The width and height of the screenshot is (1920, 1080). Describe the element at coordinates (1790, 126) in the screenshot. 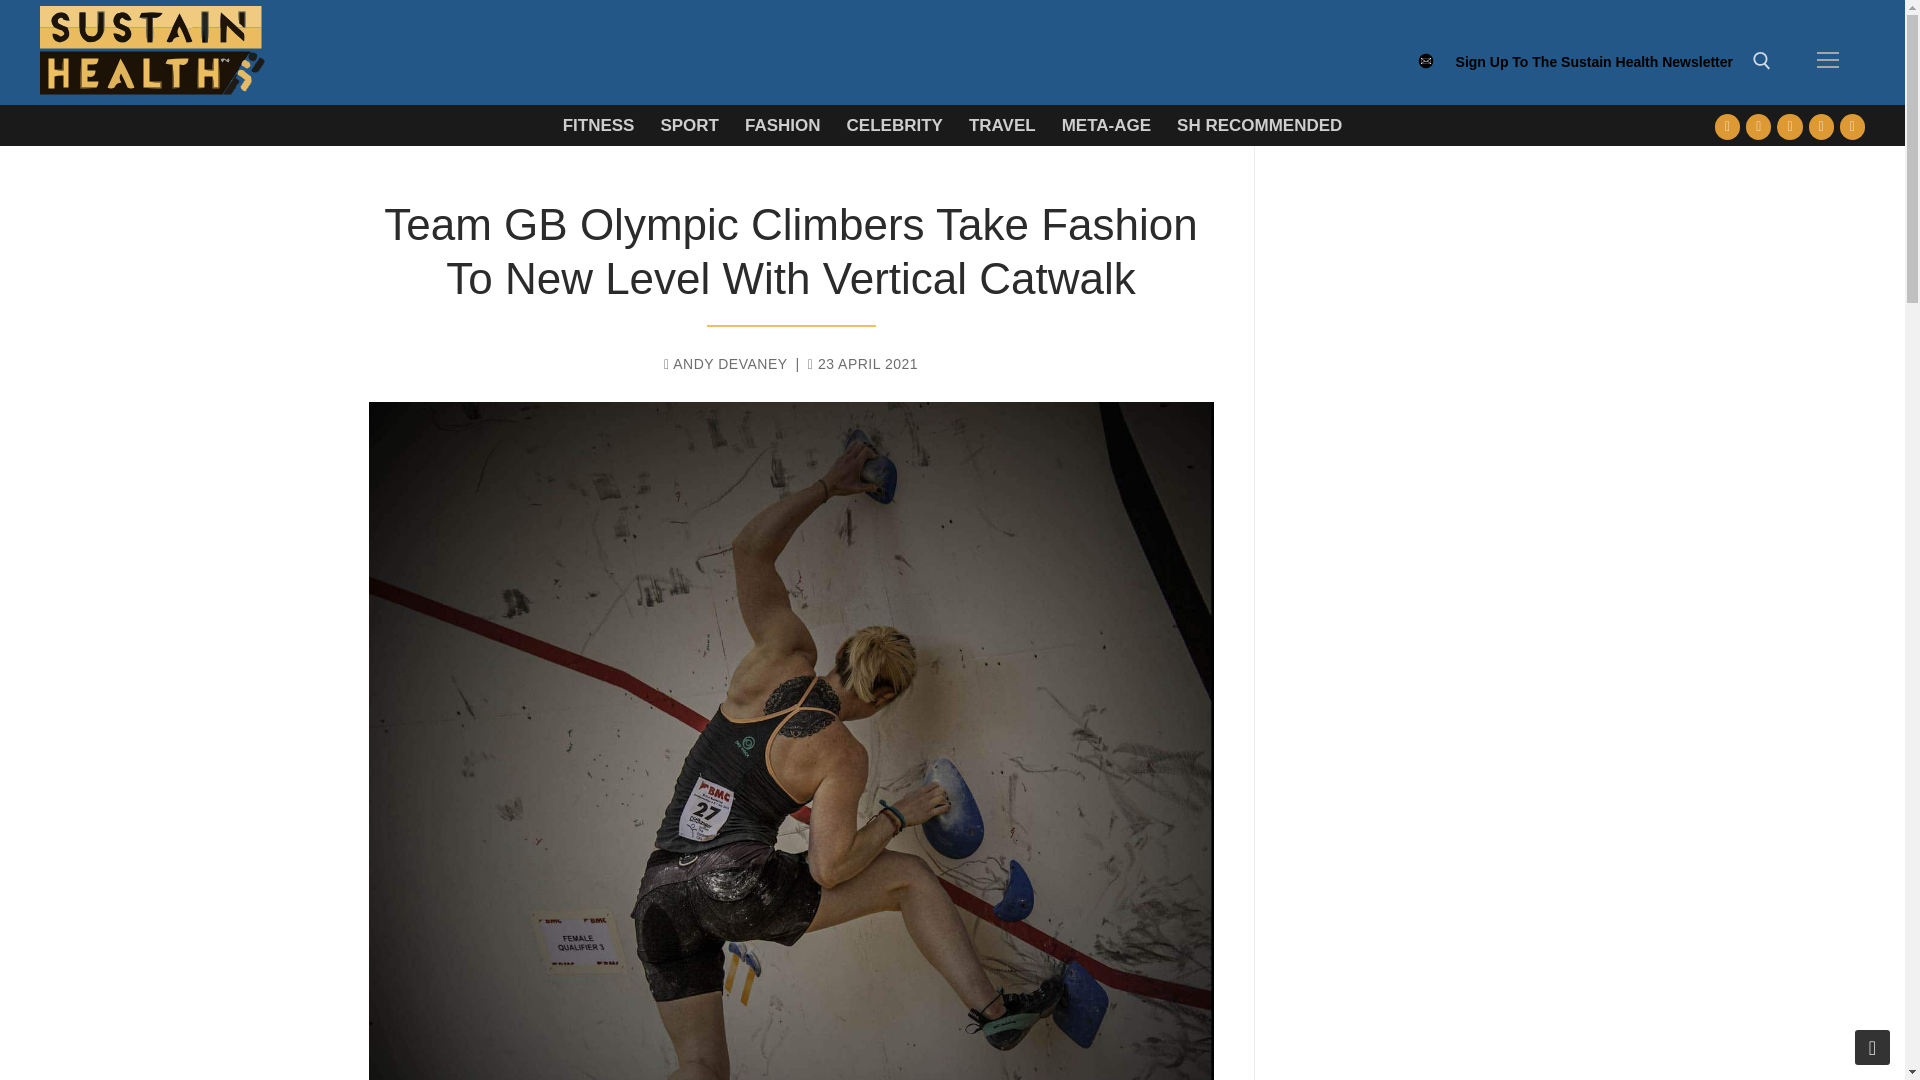

I see `Youtube` at that location.